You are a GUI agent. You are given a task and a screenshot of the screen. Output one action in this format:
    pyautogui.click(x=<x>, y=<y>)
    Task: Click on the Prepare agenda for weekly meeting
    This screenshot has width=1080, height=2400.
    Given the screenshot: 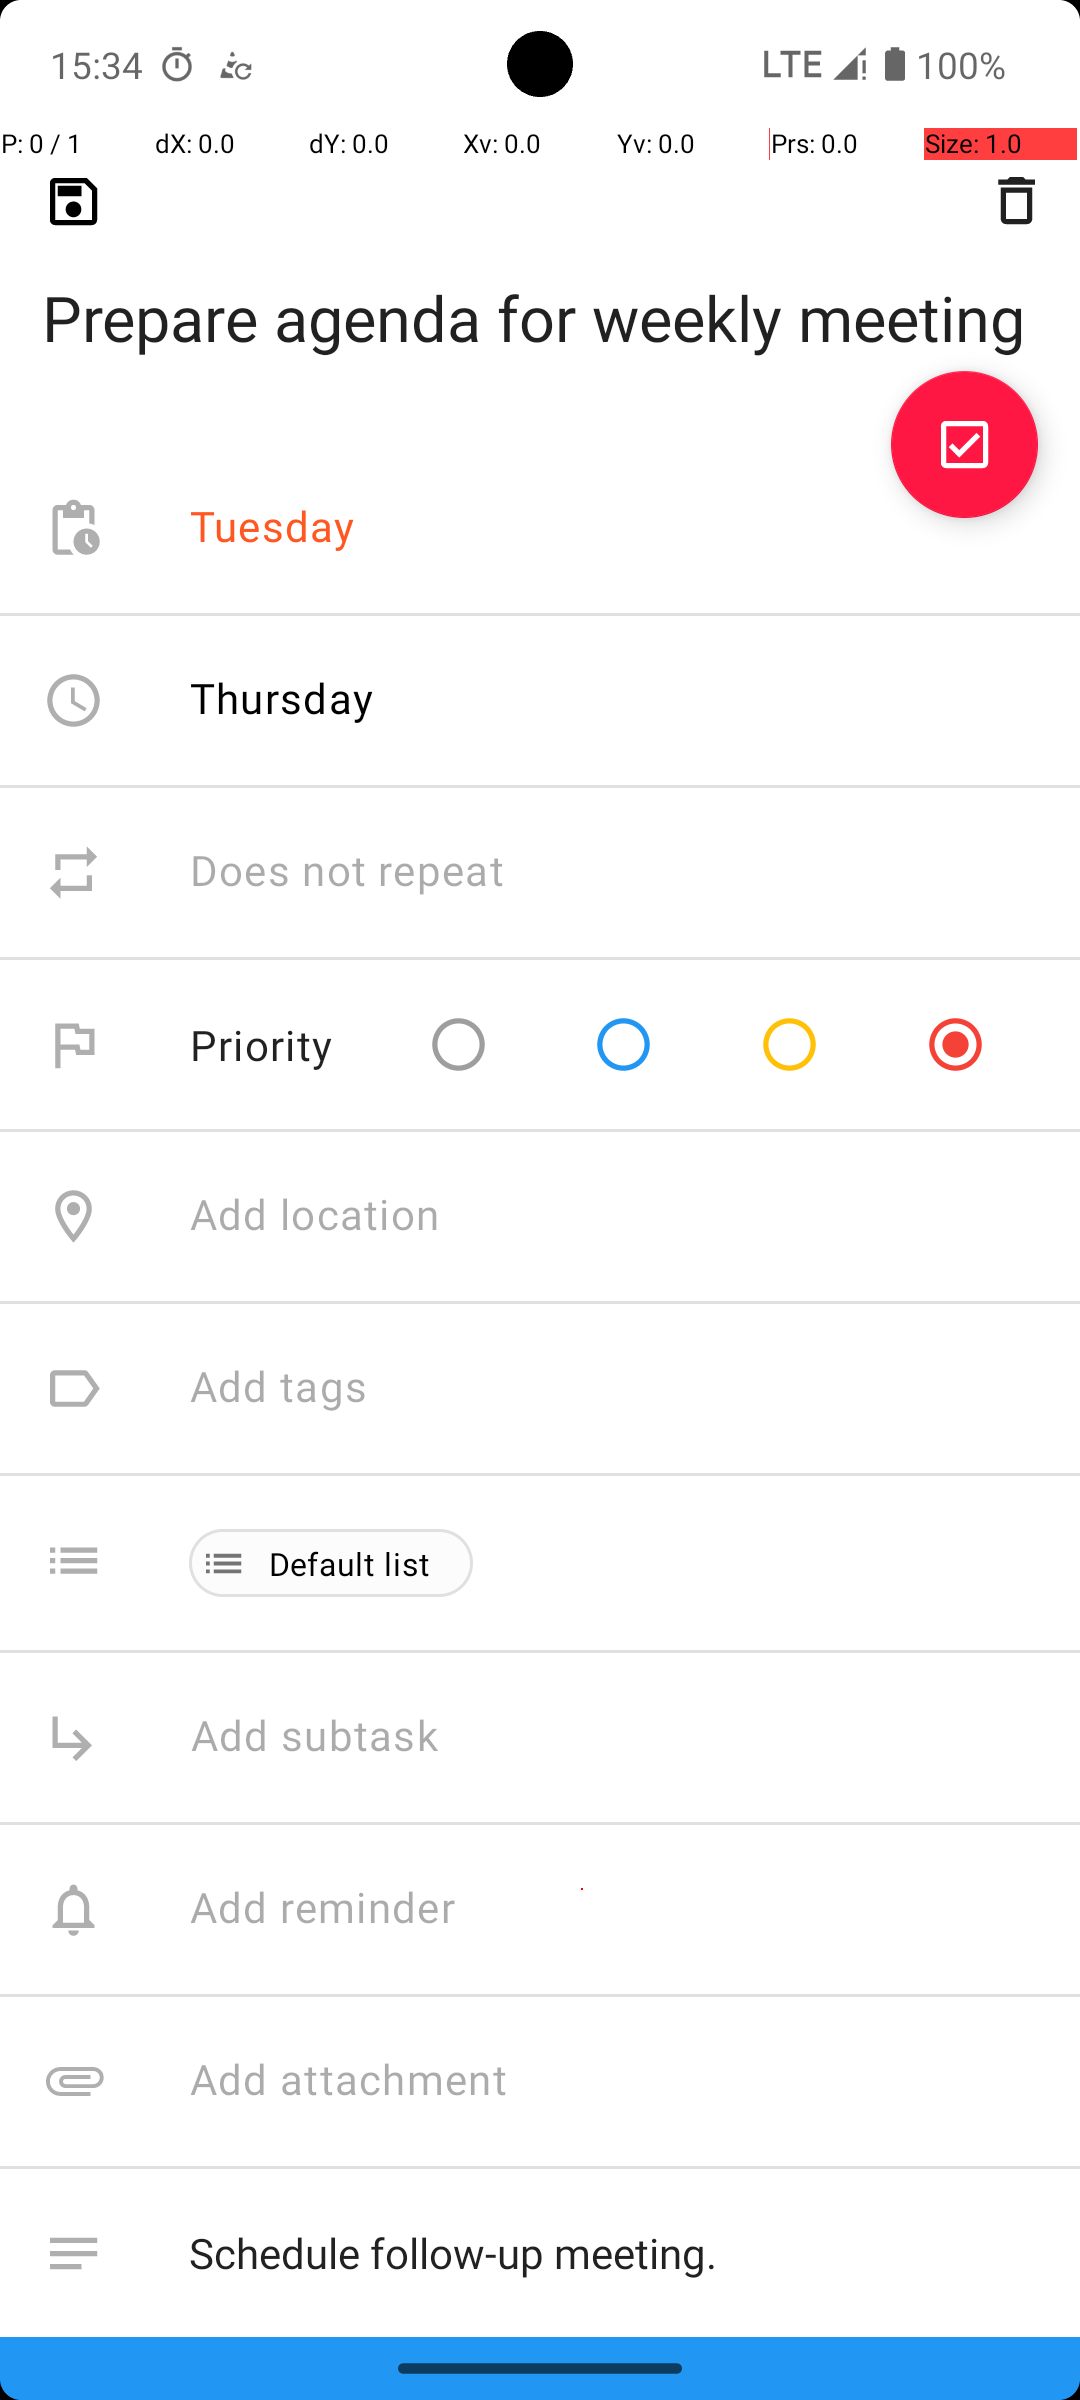 What is the action you would take?
    pyautogui.click(x=540, y=286)
    